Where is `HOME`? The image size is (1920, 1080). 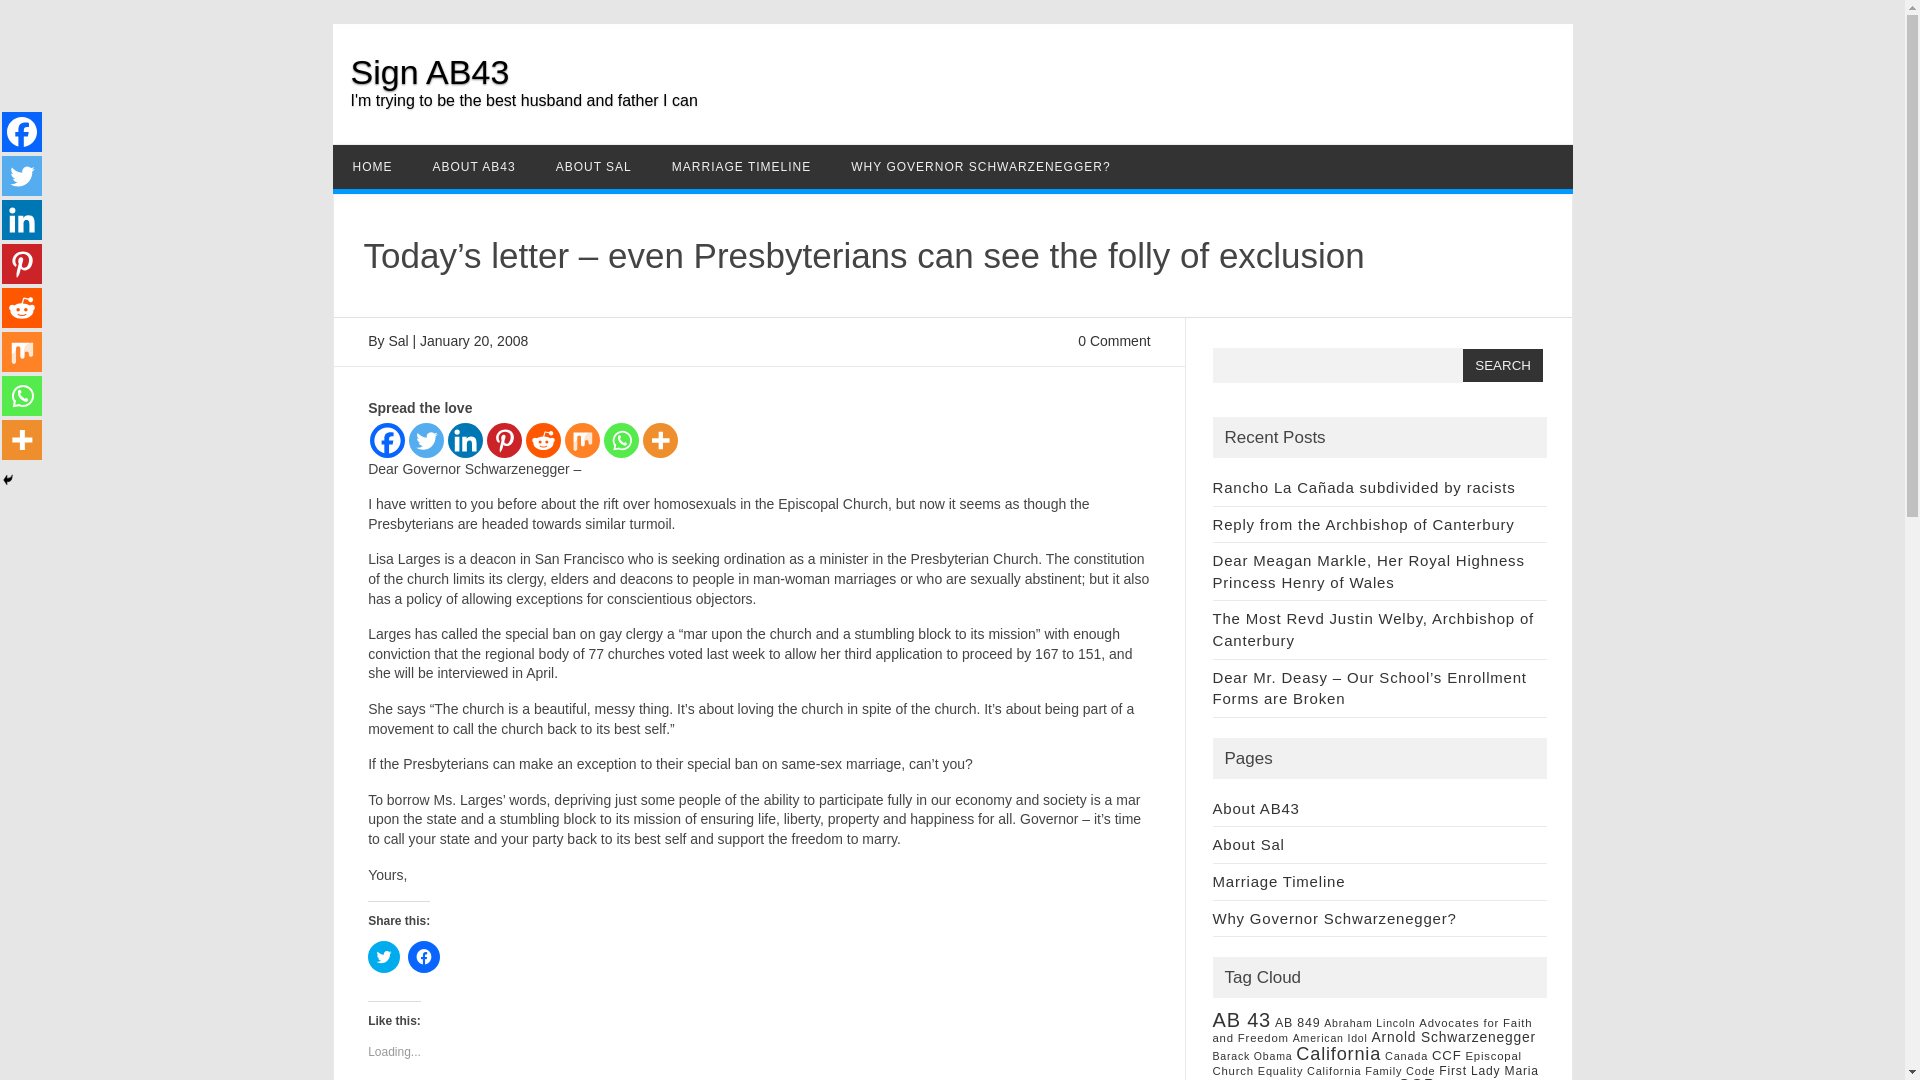
HOME is located at coordinates (372, 166).